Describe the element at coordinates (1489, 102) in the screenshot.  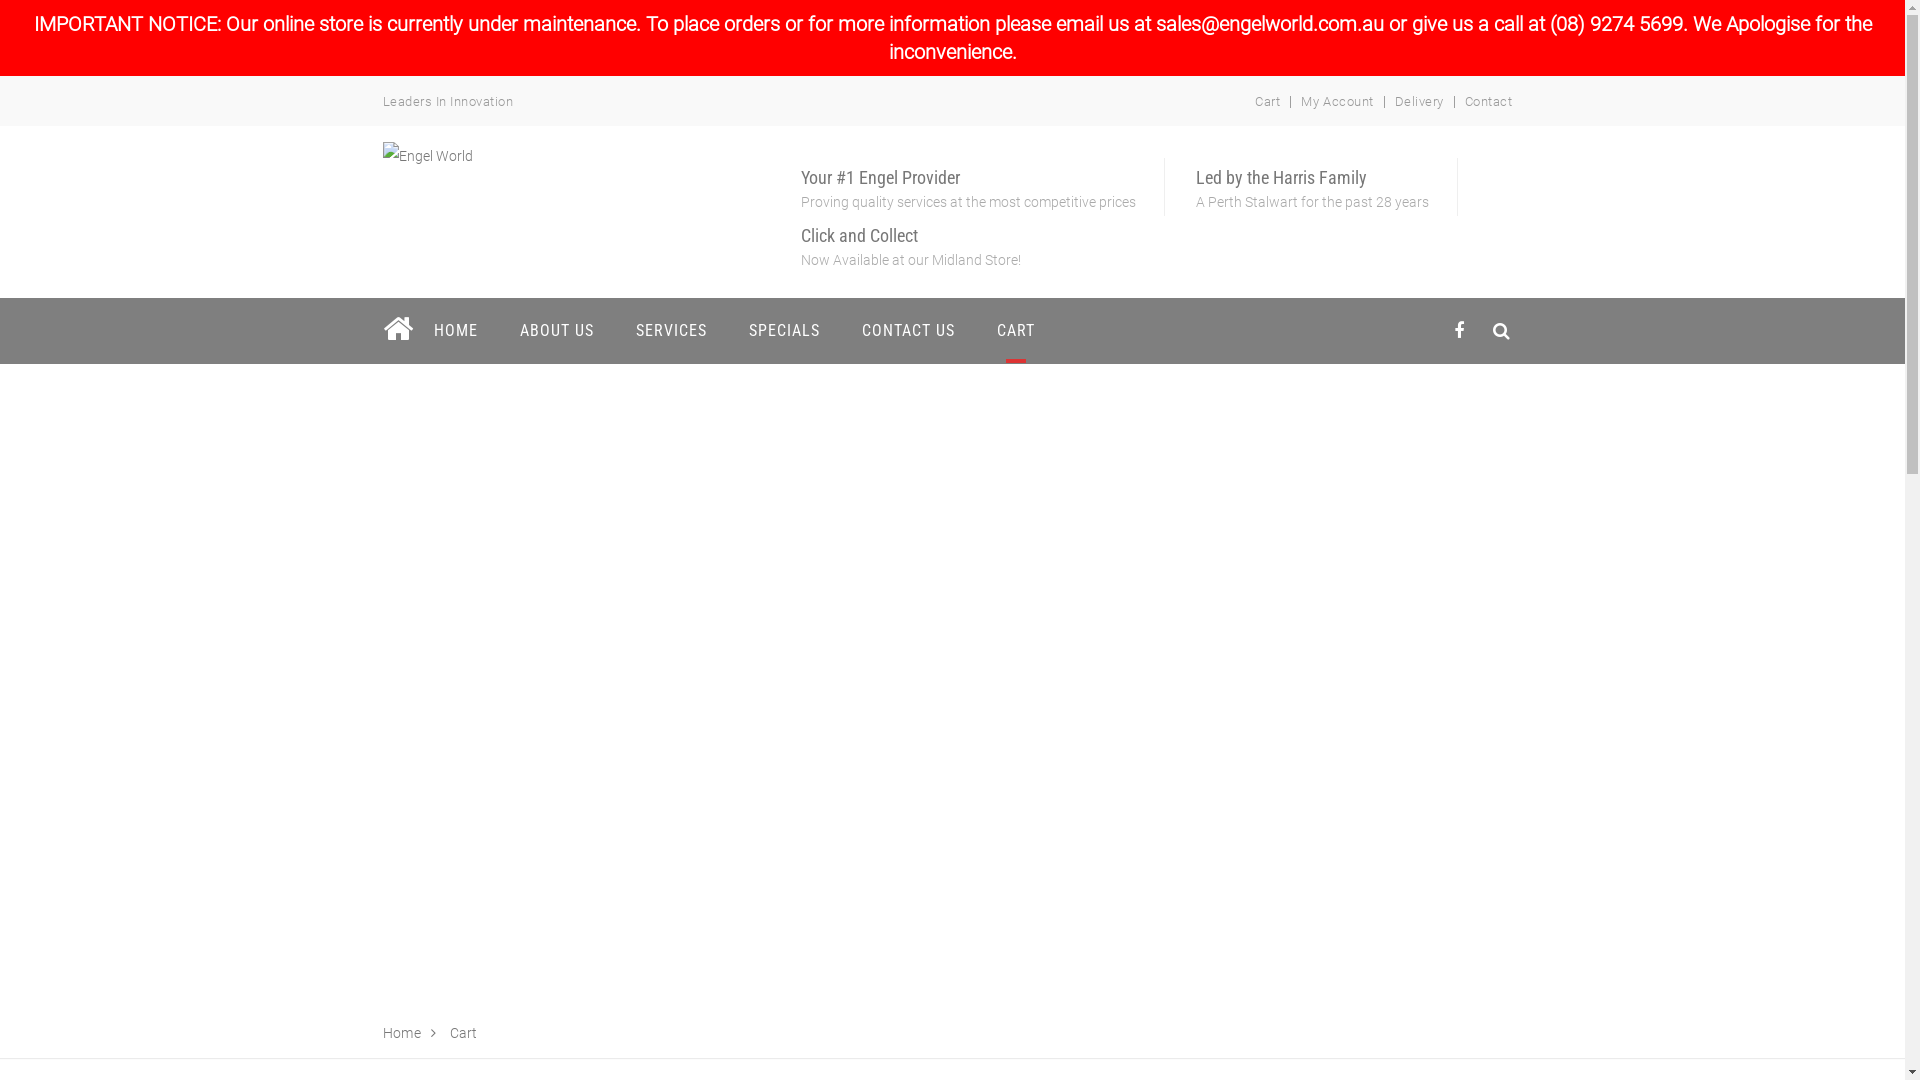
I see `Contact` at that location.